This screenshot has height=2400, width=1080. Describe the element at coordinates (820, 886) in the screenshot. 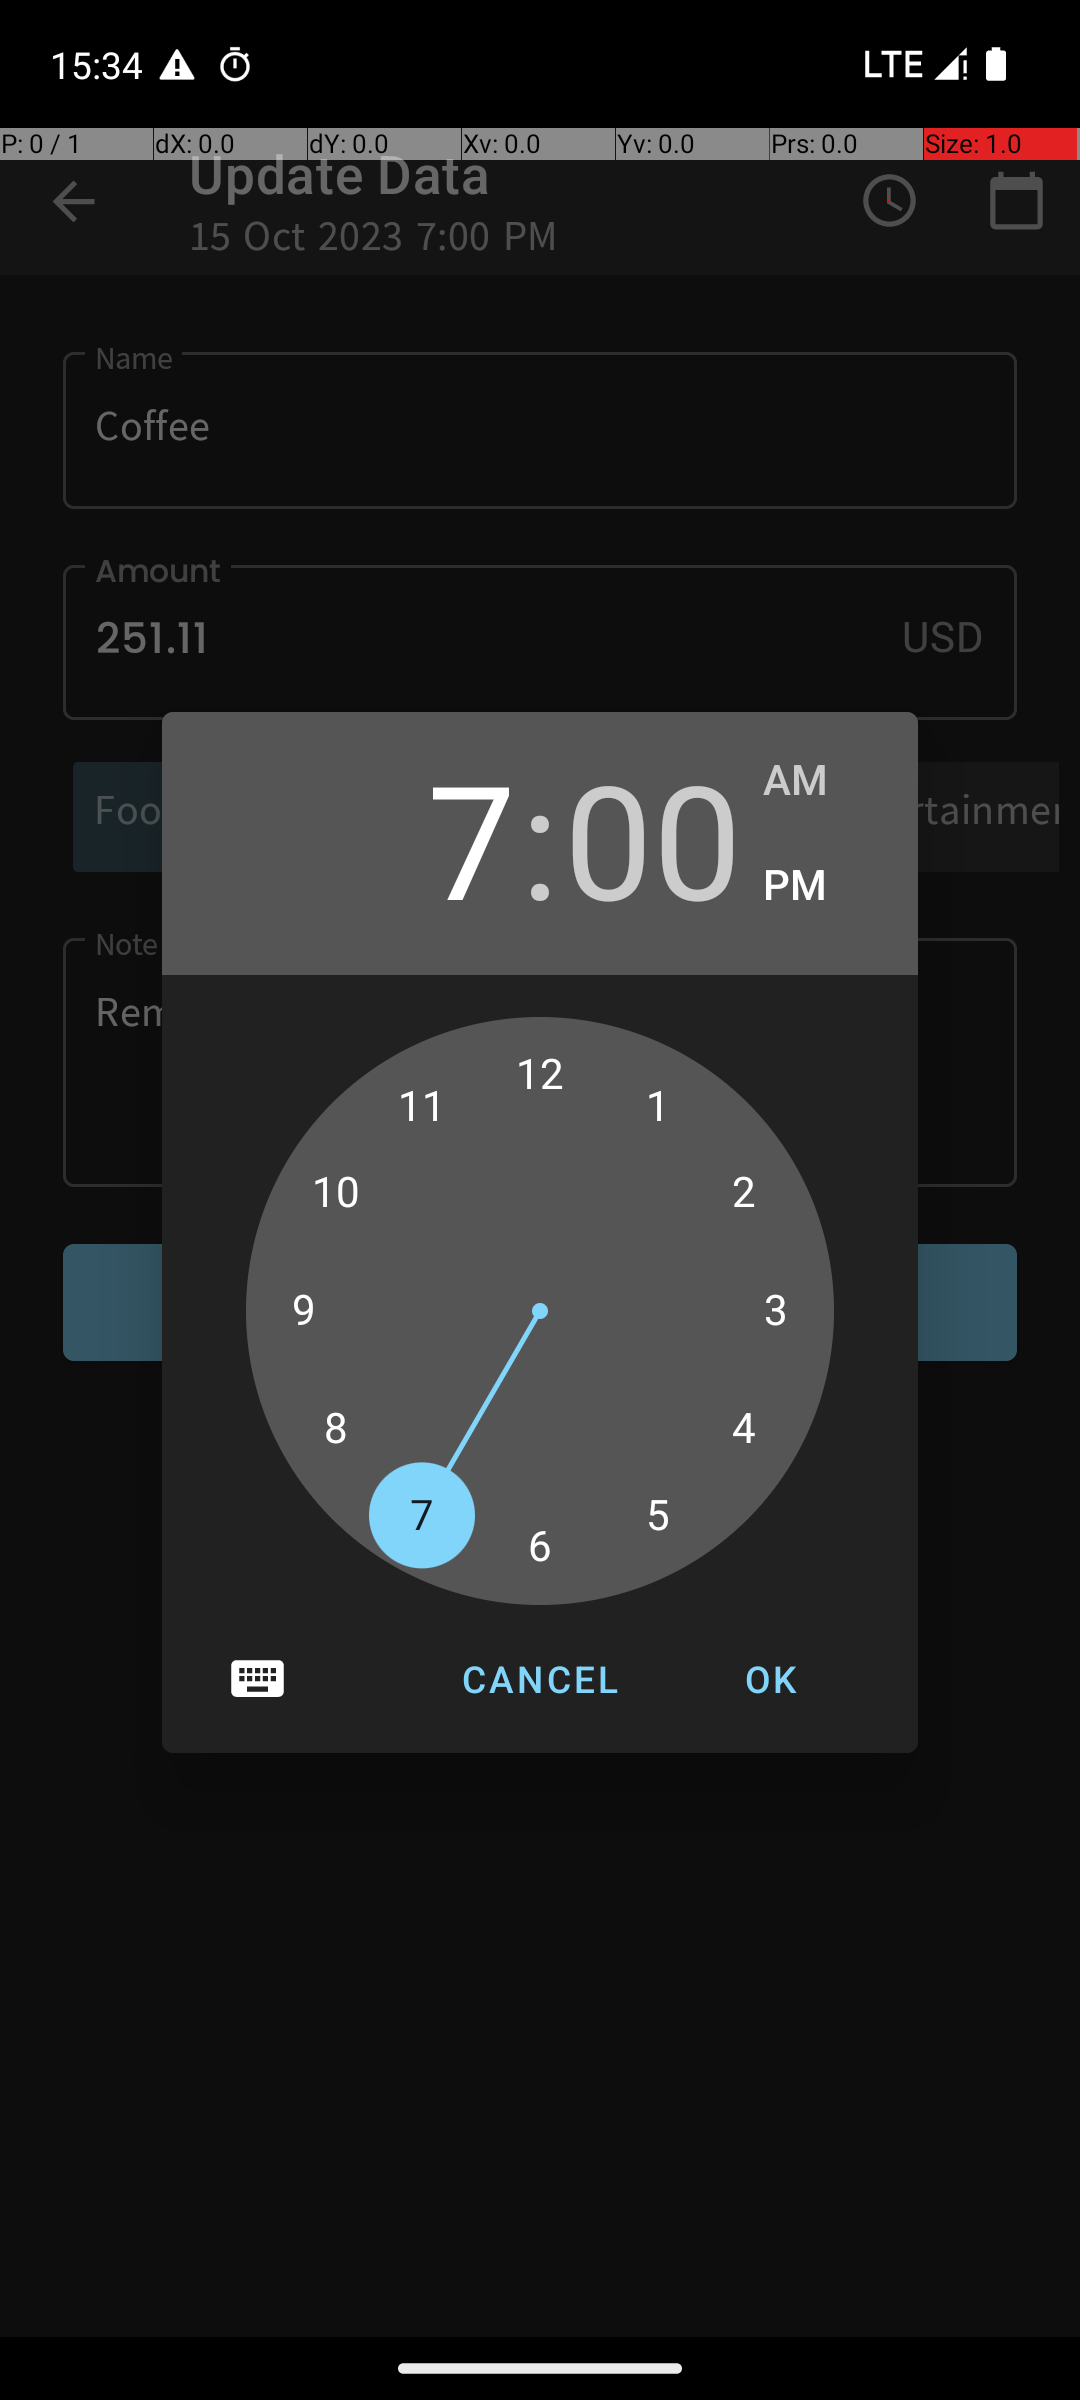

I see `PM` at that location.